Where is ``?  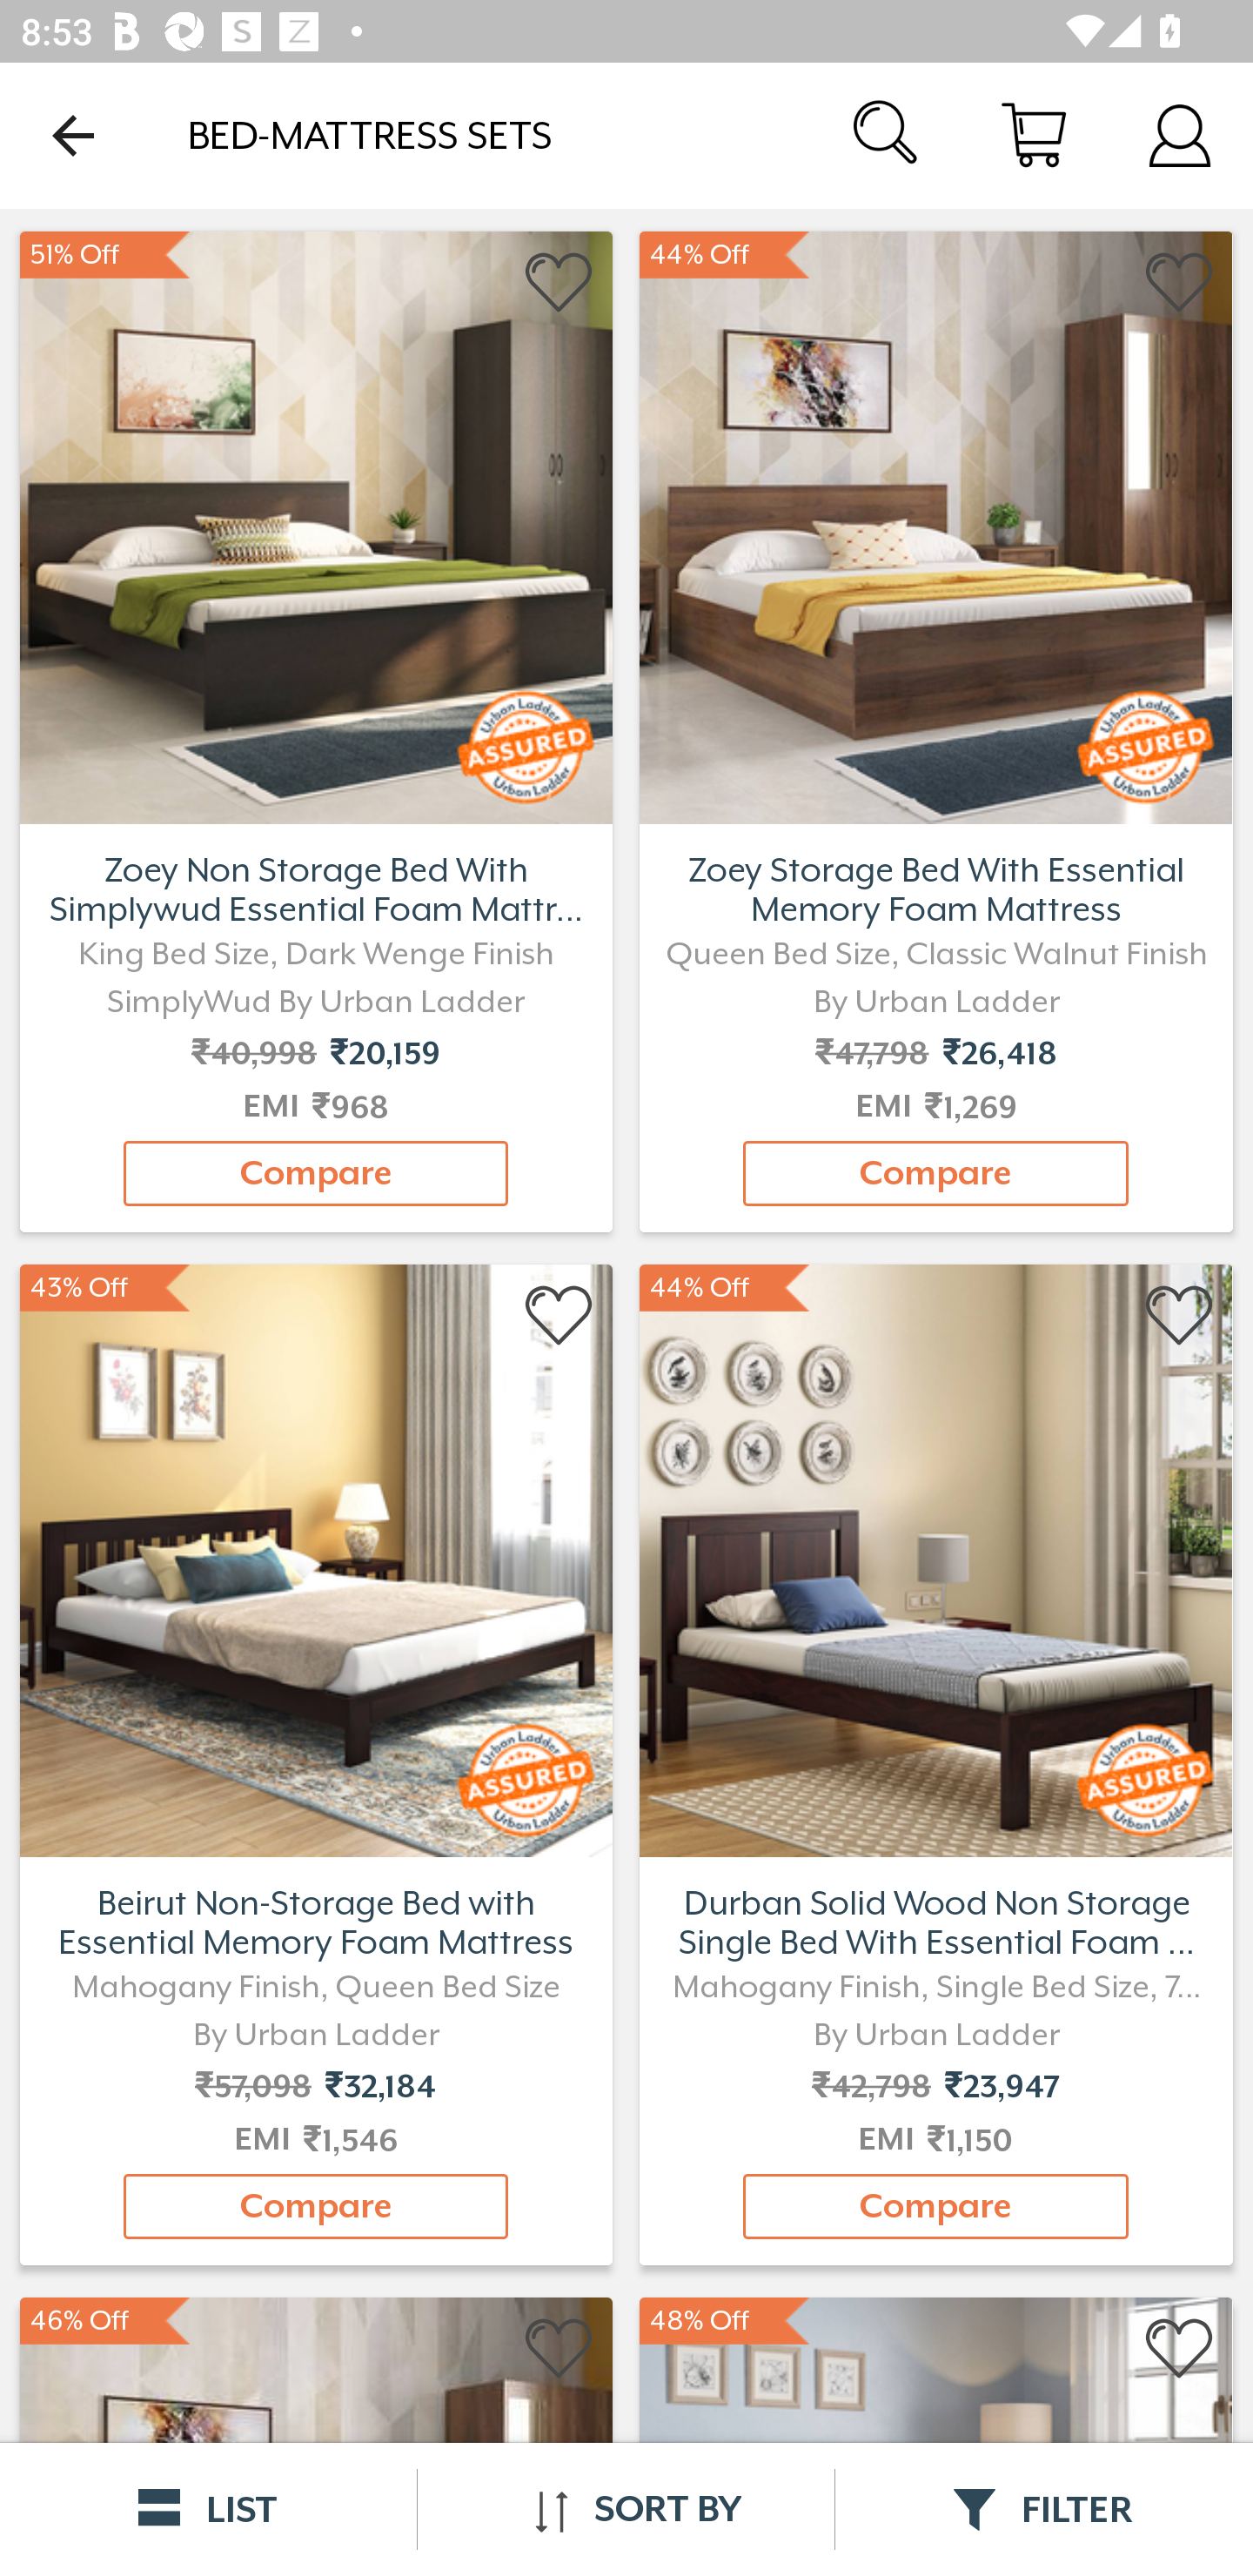
 is located at coordinates (1180, 2349).